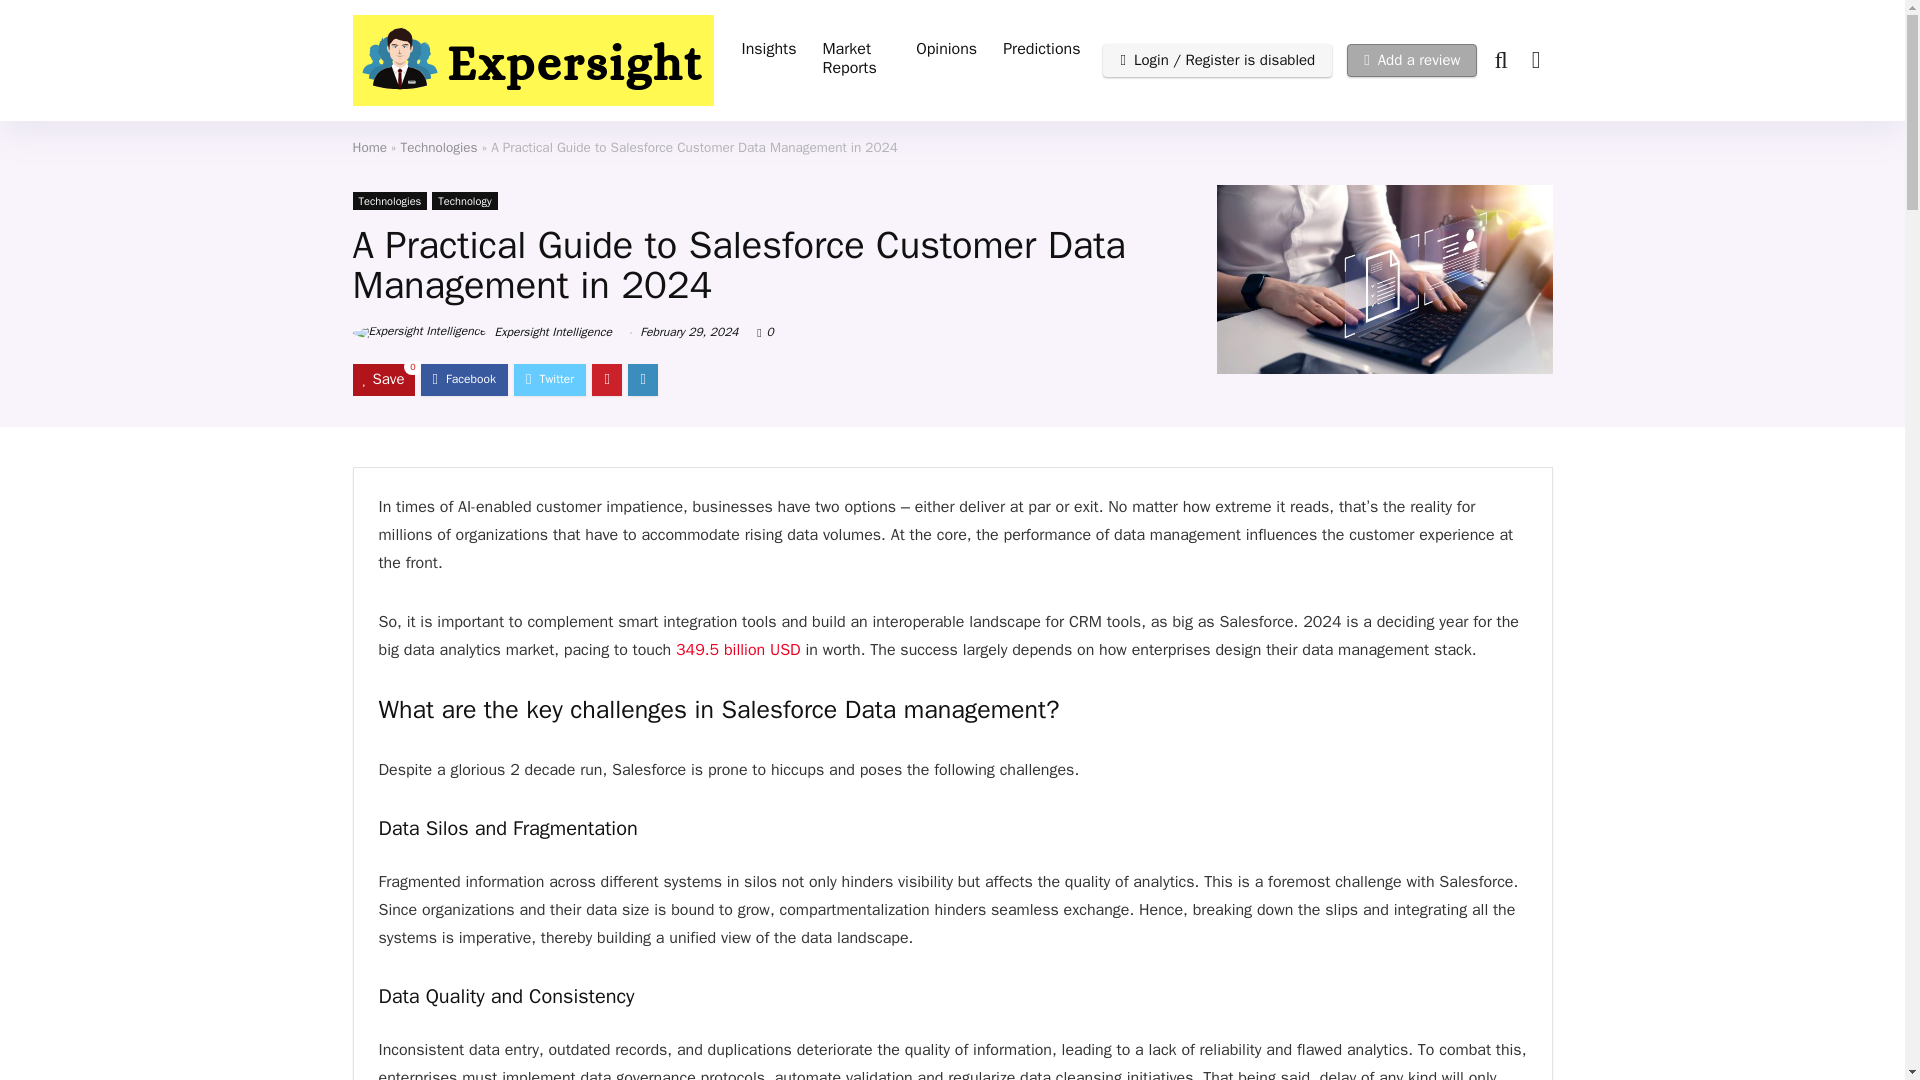  What do you see at coordinates (464, 200) in the screenshot?
I see `Technology` at bounding box center [464, 200].